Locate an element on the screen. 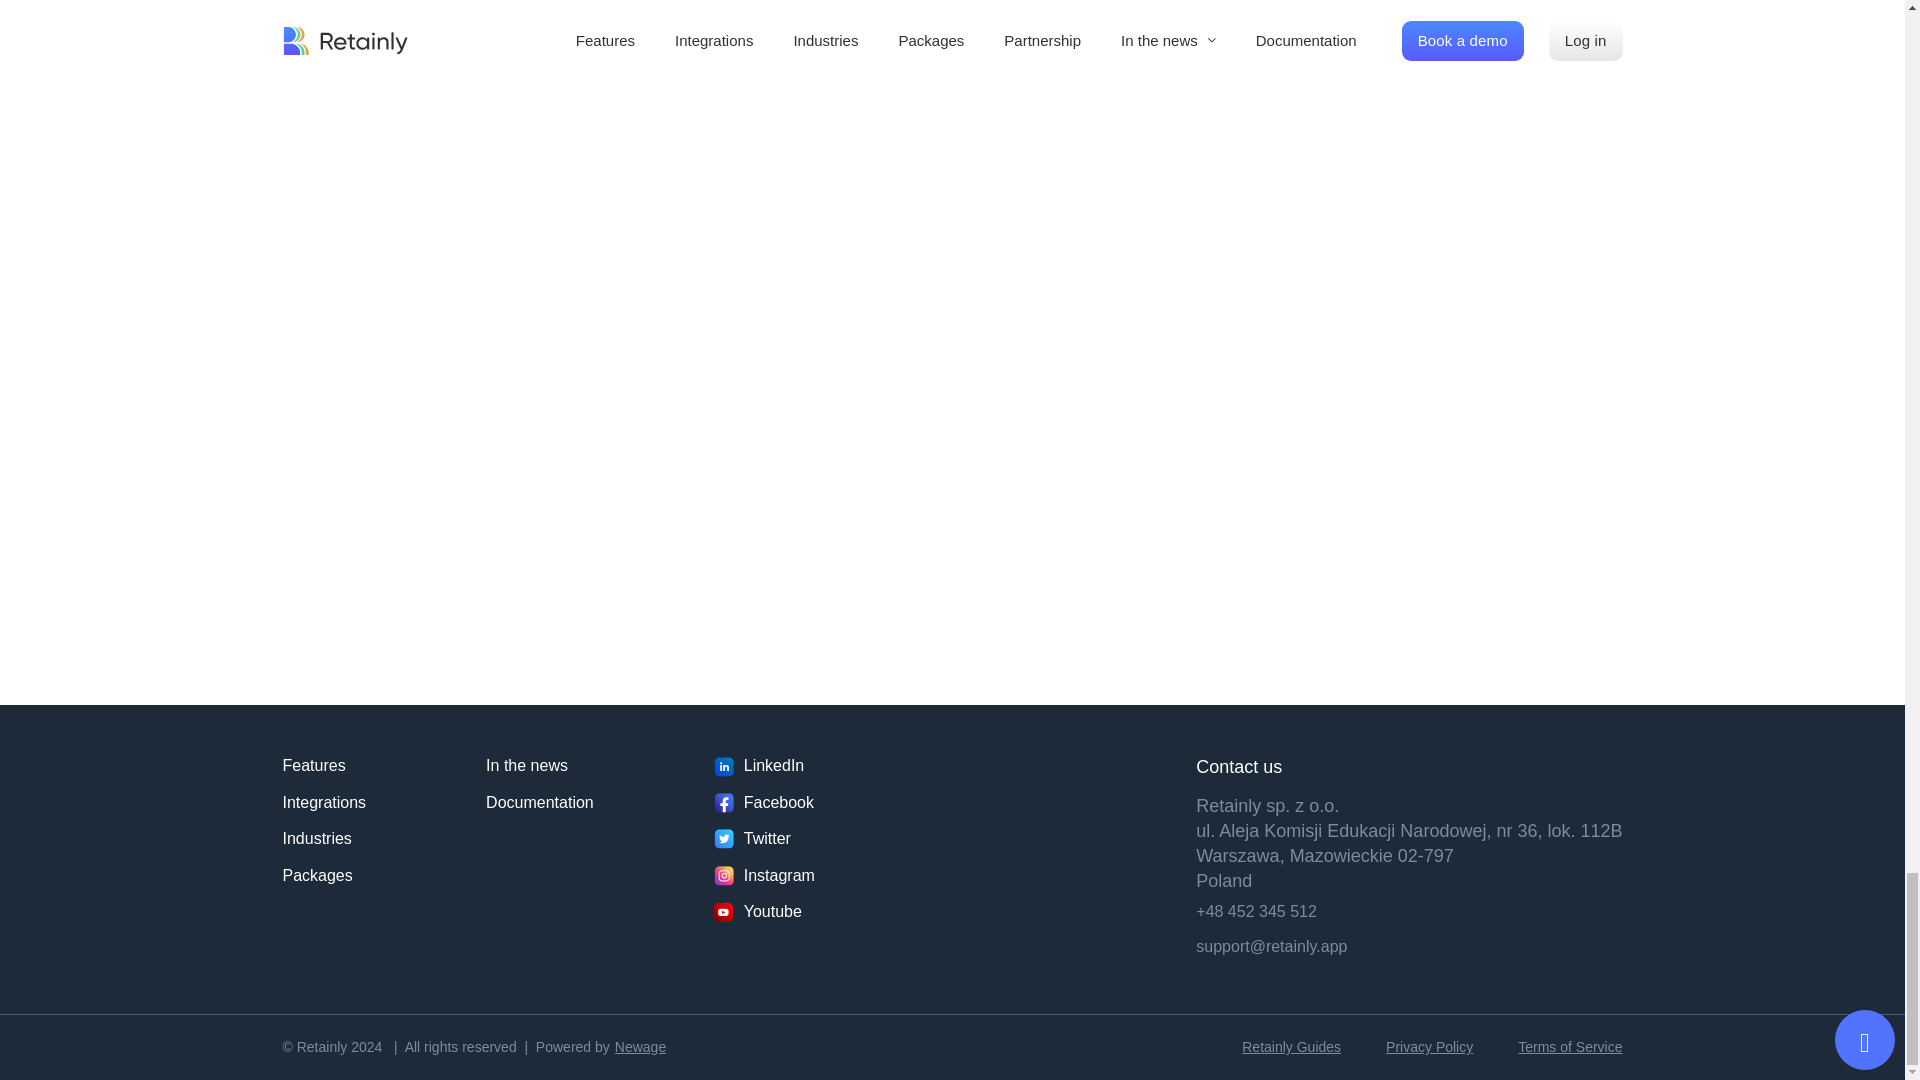  Youtube is located at coordinates (764, 912).